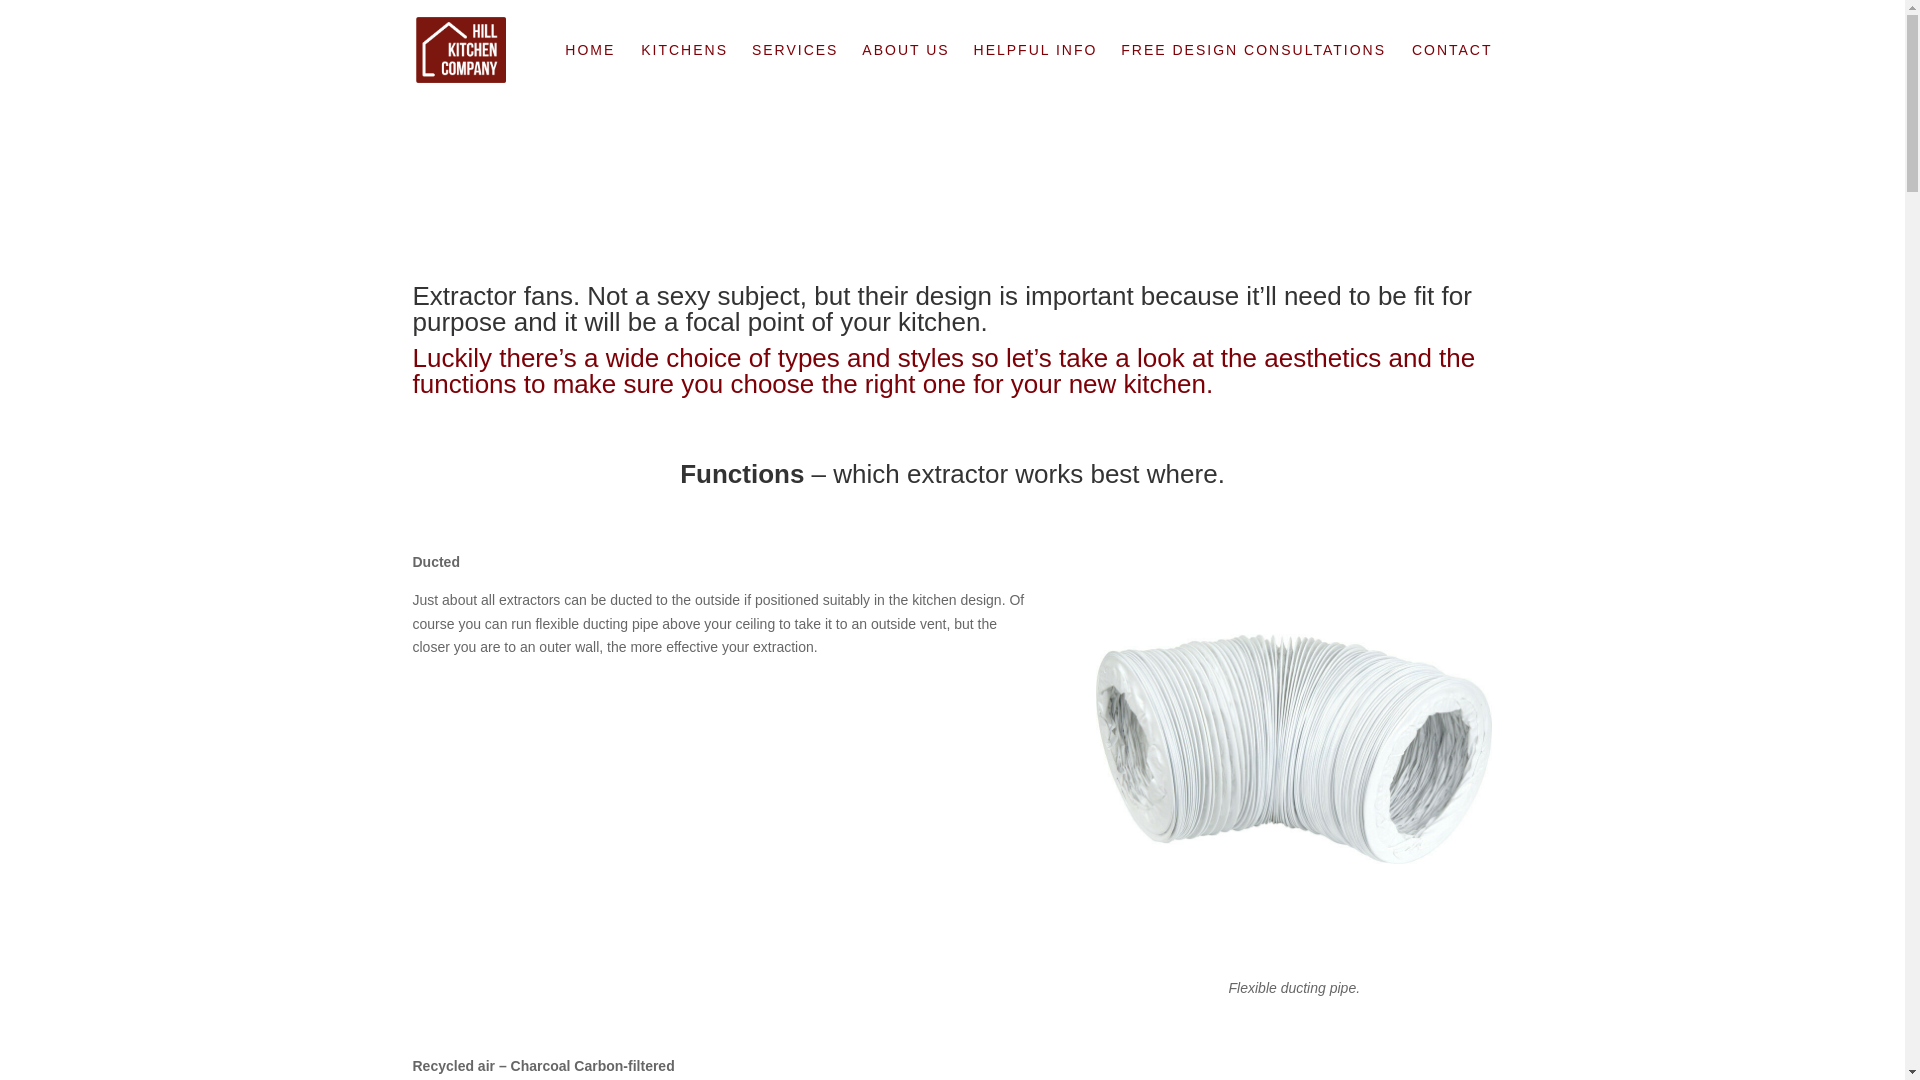 The height and width of the screenshot is (1080, 1920). I want to click on KITCHENS, so click(694, 72).